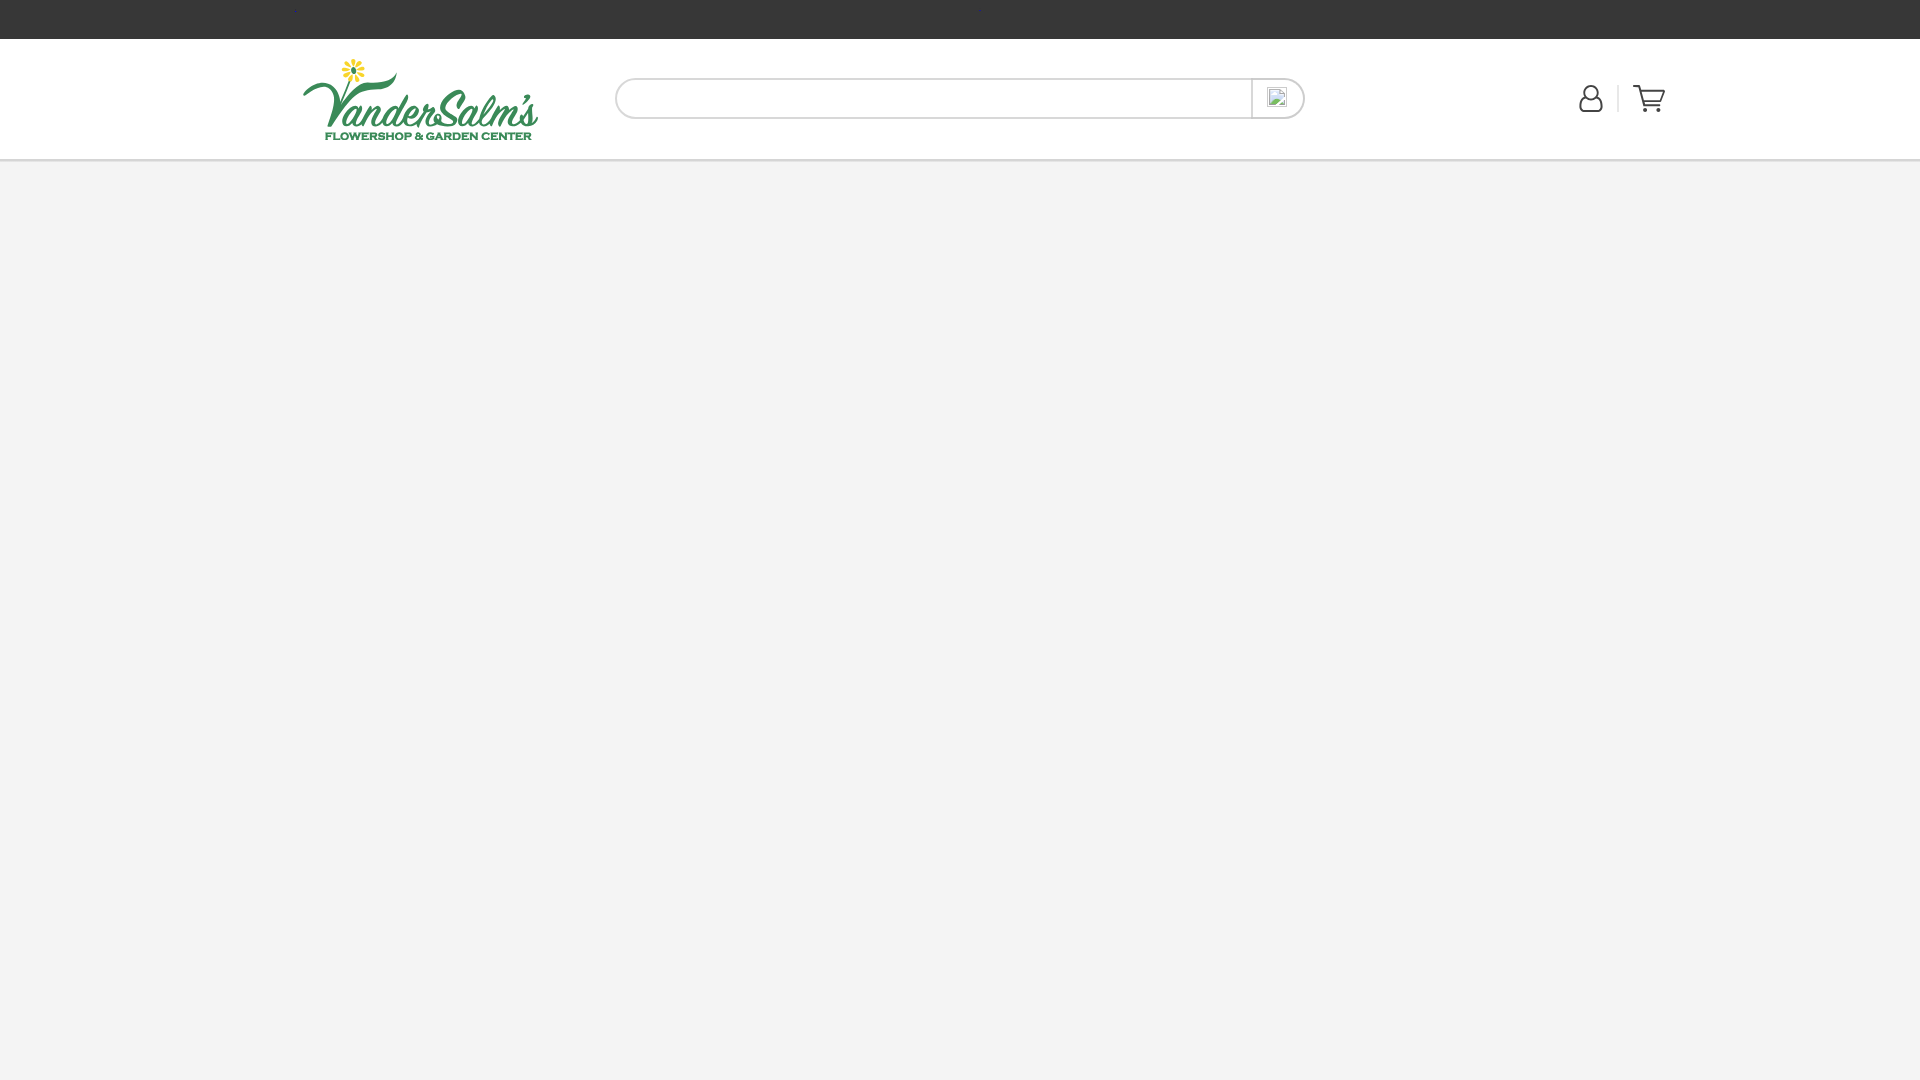  Describe the element at coordinates (562, 172) in the screenshot. I see `Occasions` at that location.